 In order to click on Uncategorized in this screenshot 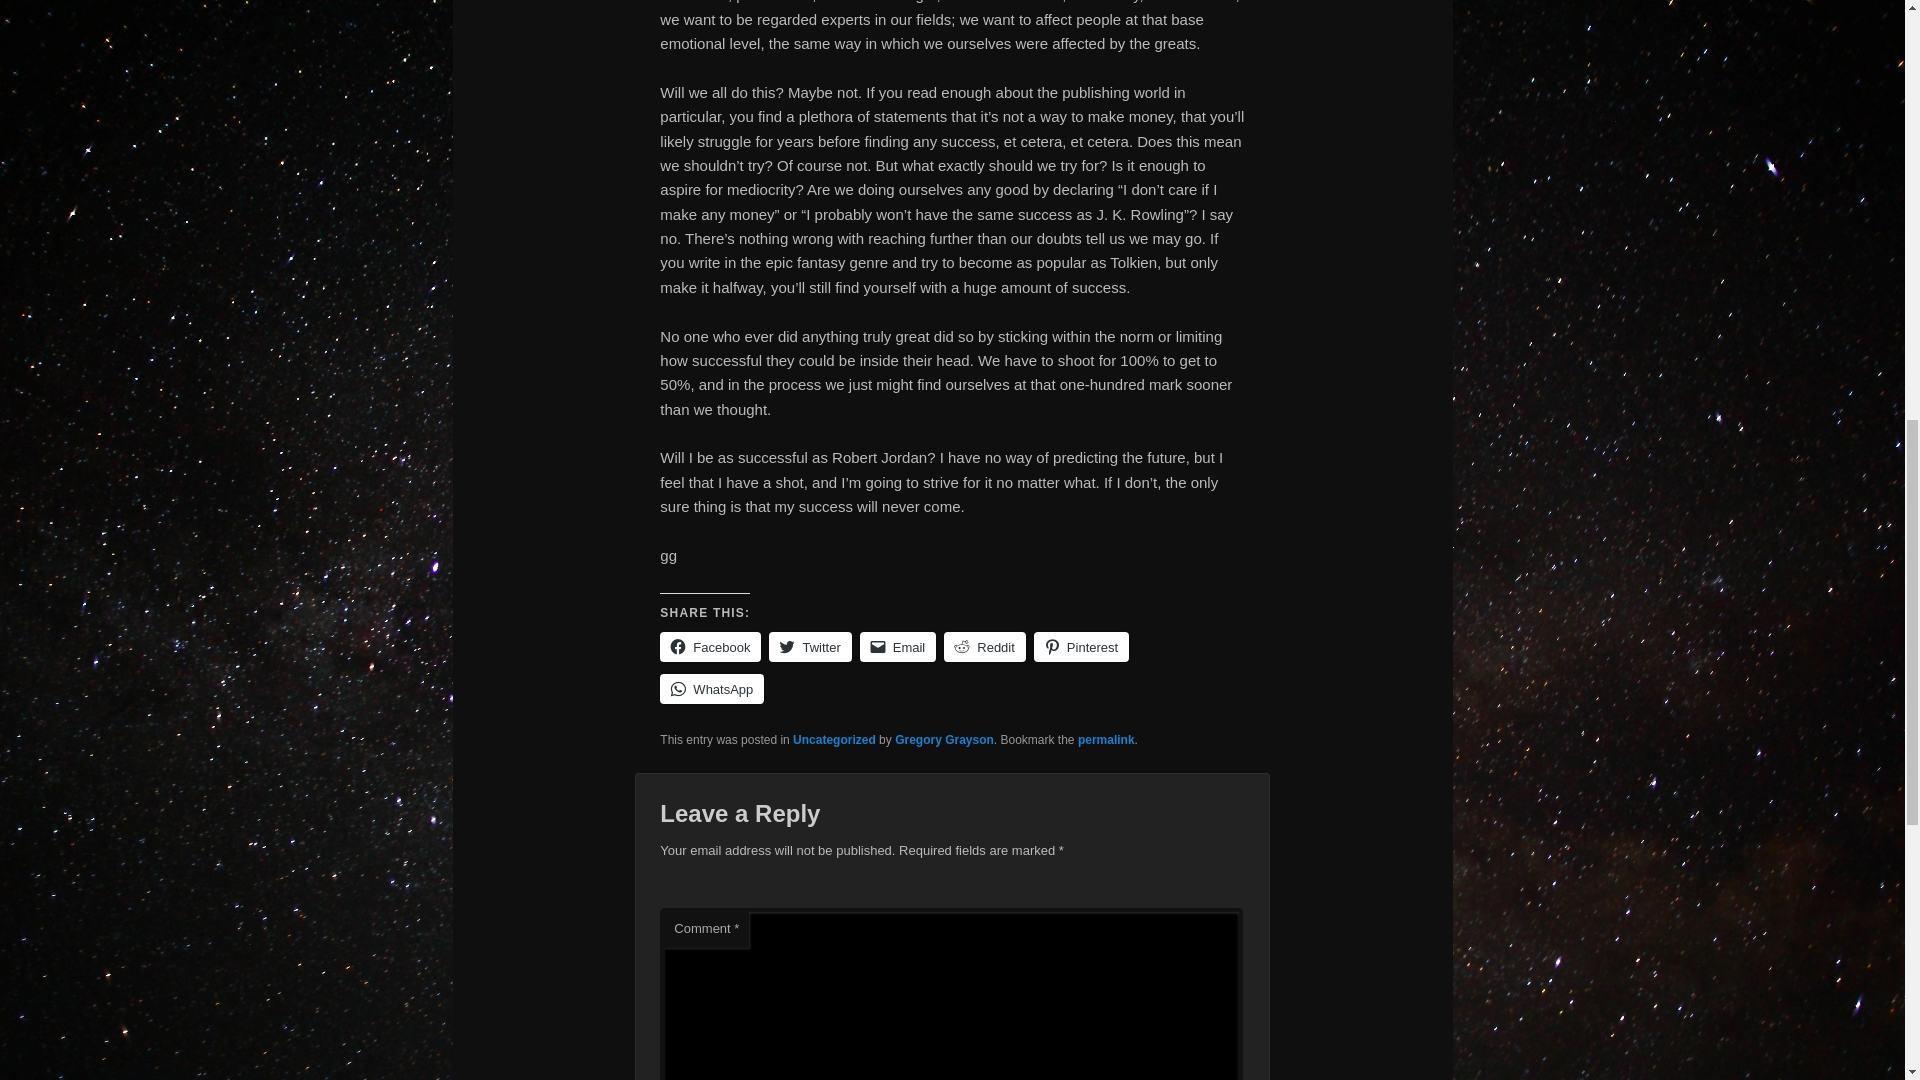, I will do `click(834, 740)`.